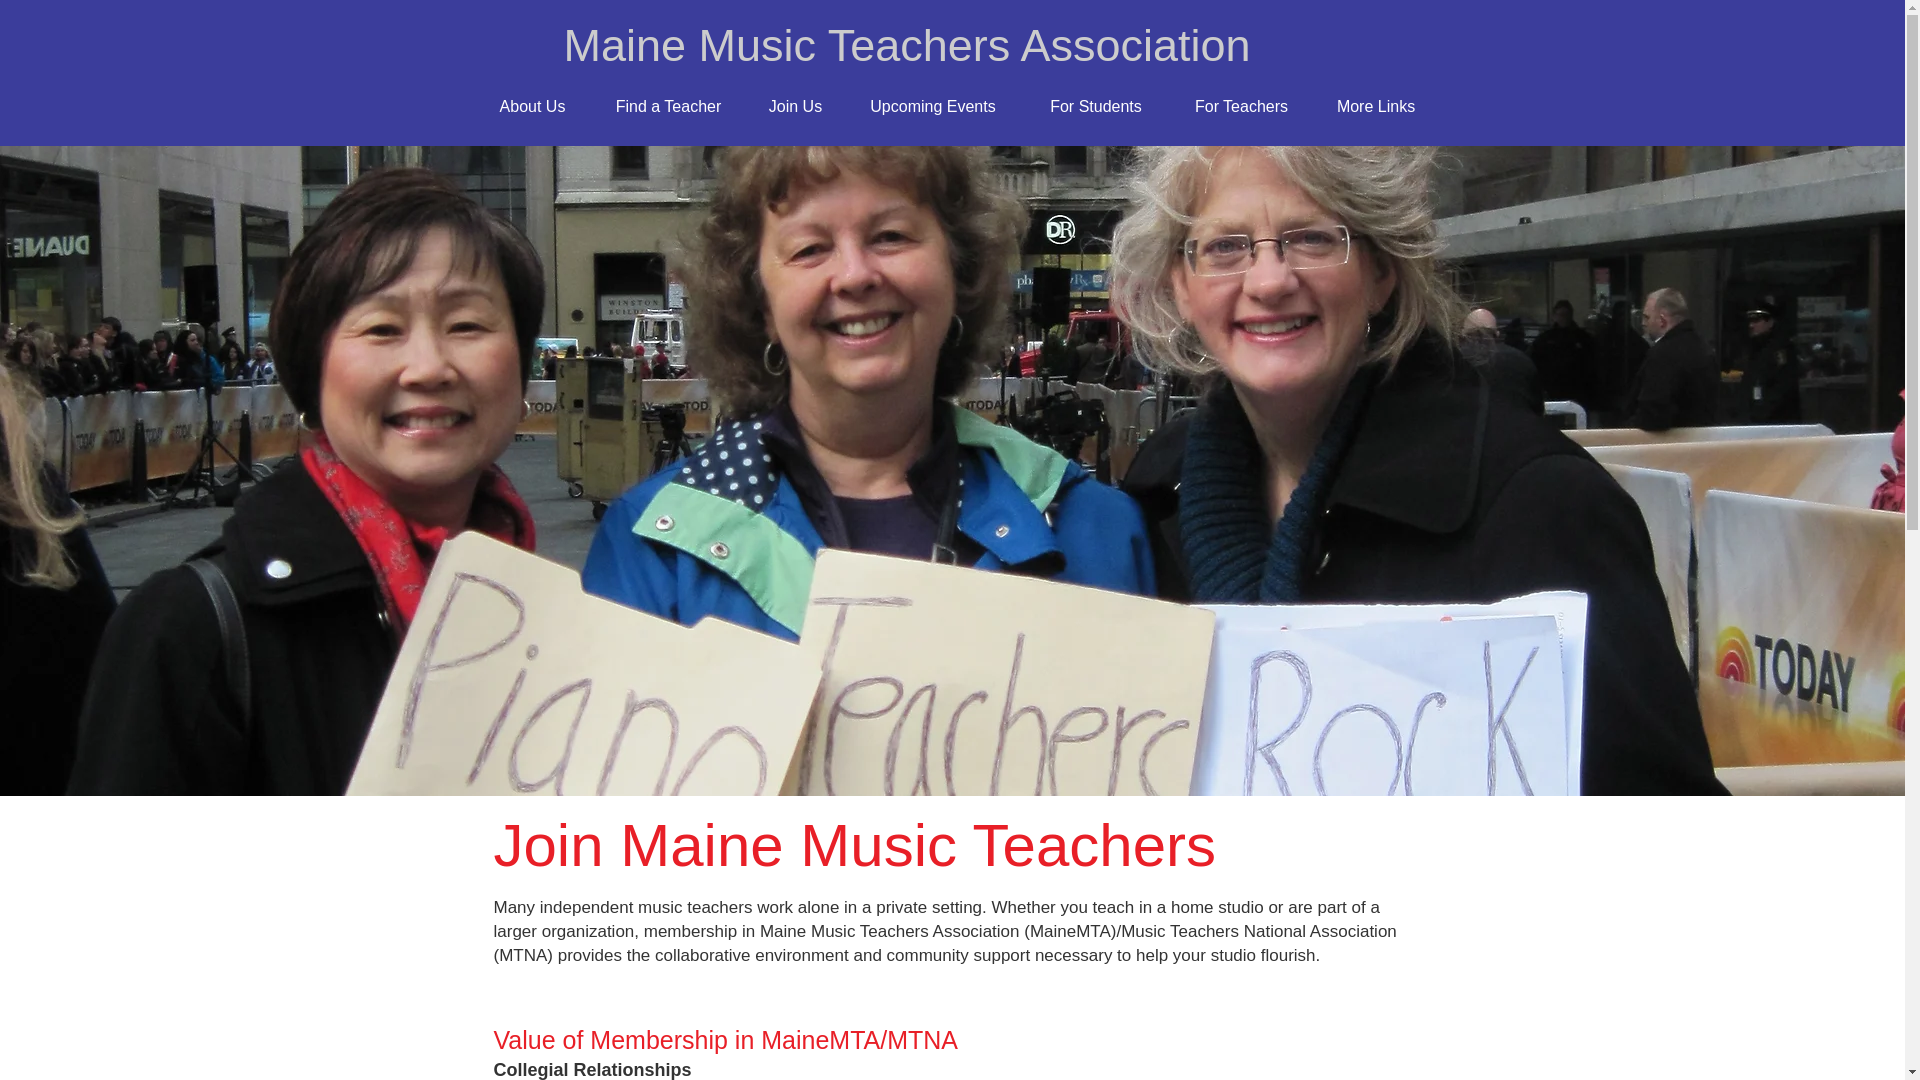 Image resolution: width=1920 pixels, height=1080 pixels. What do you see at coordinates (532, 106) in the screenshot?
I see `About Us` at bounding box center [532, 106].